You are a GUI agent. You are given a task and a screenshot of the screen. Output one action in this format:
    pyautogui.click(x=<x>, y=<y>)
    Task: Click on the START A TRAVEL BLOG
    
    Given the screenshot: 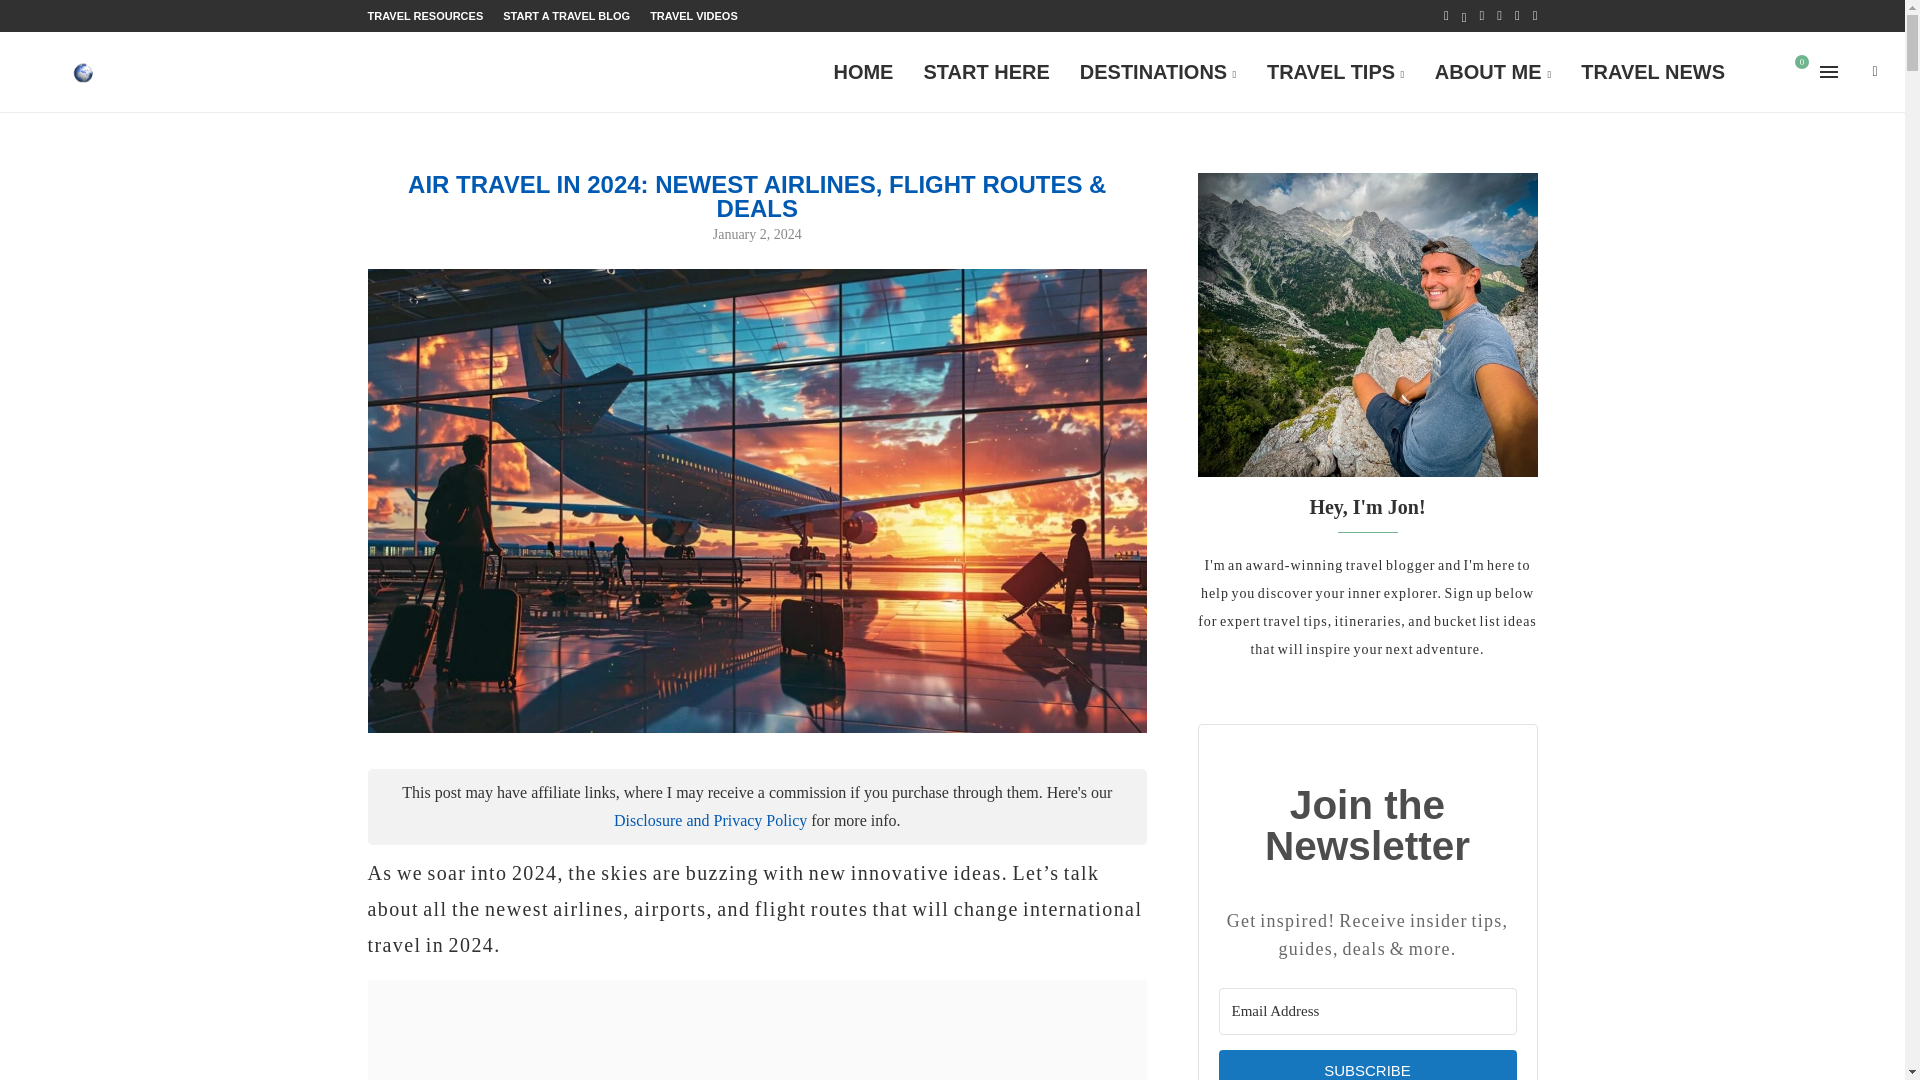 What is the action you would take?
    pyautogui.click(x=566, y=16)
    